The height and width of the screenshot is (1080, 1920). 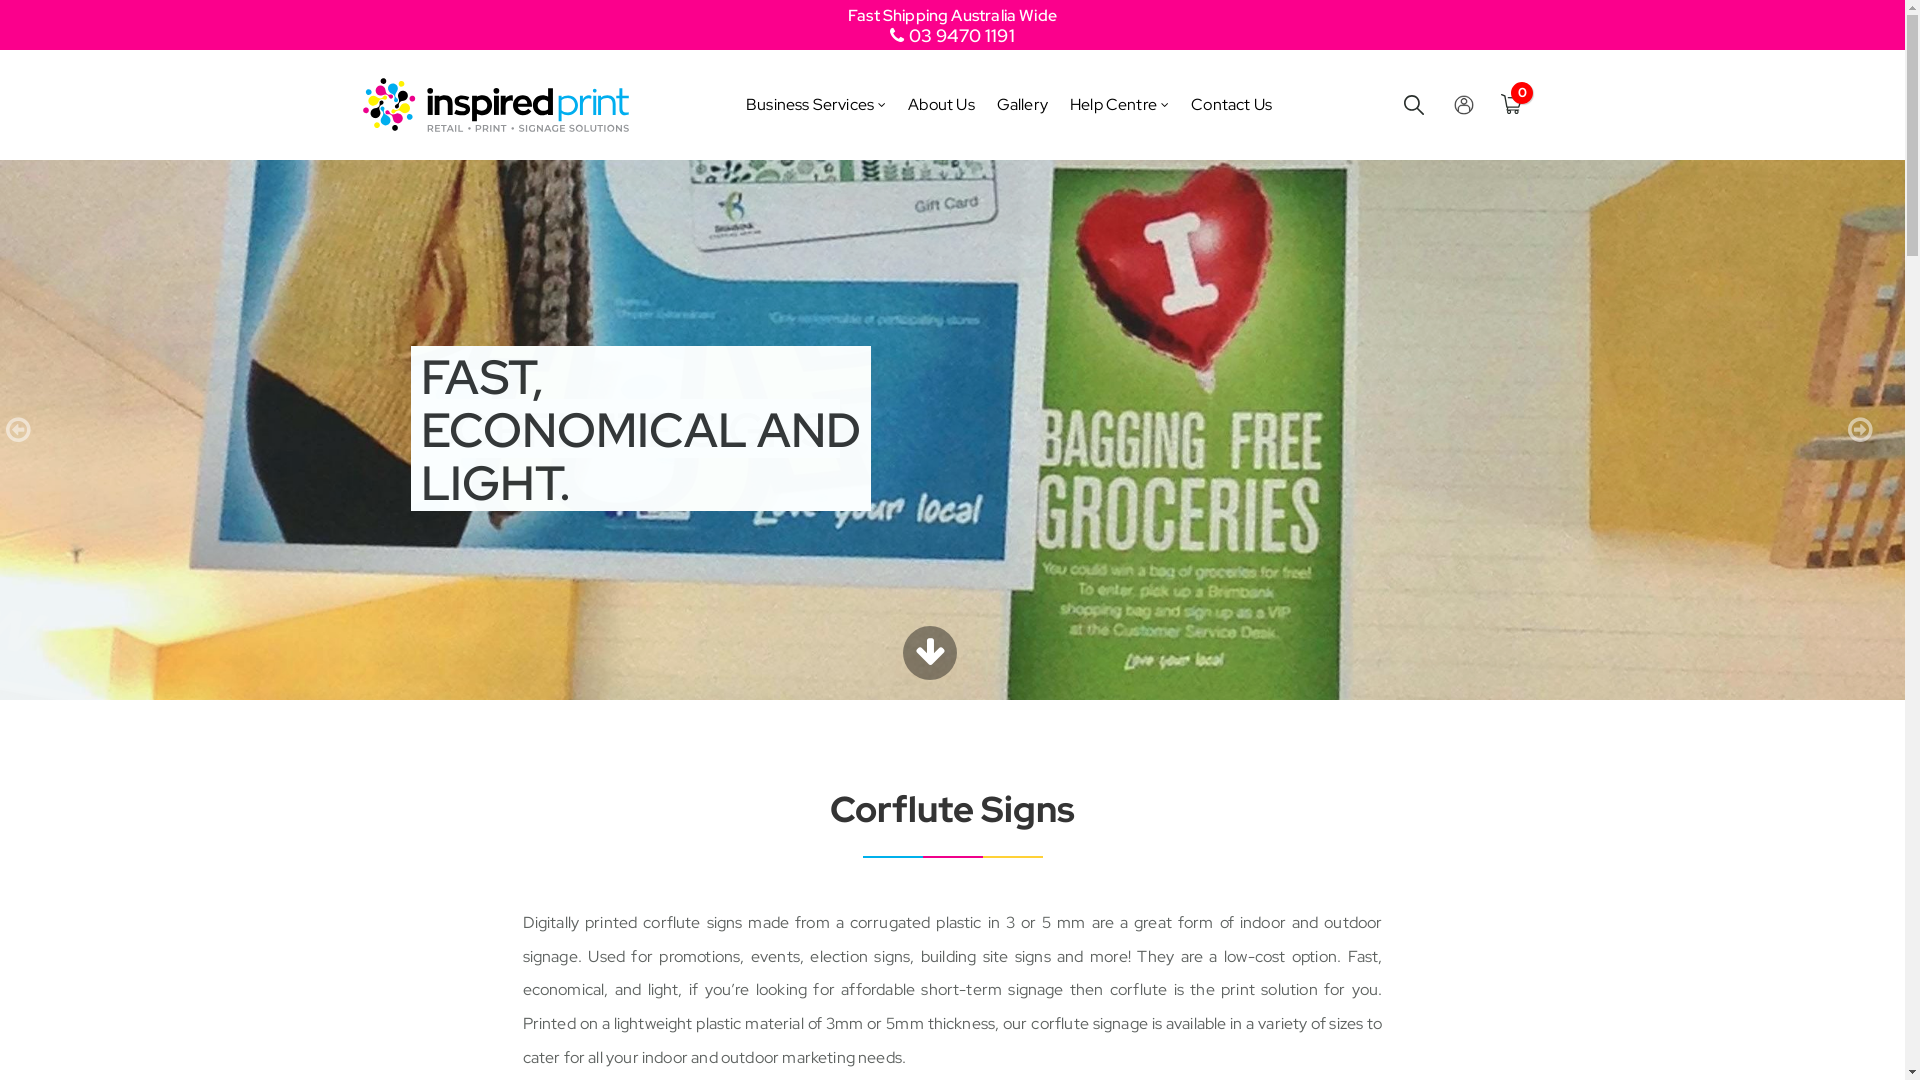 I want to click on Gallery, so click(x=1022, y=106).